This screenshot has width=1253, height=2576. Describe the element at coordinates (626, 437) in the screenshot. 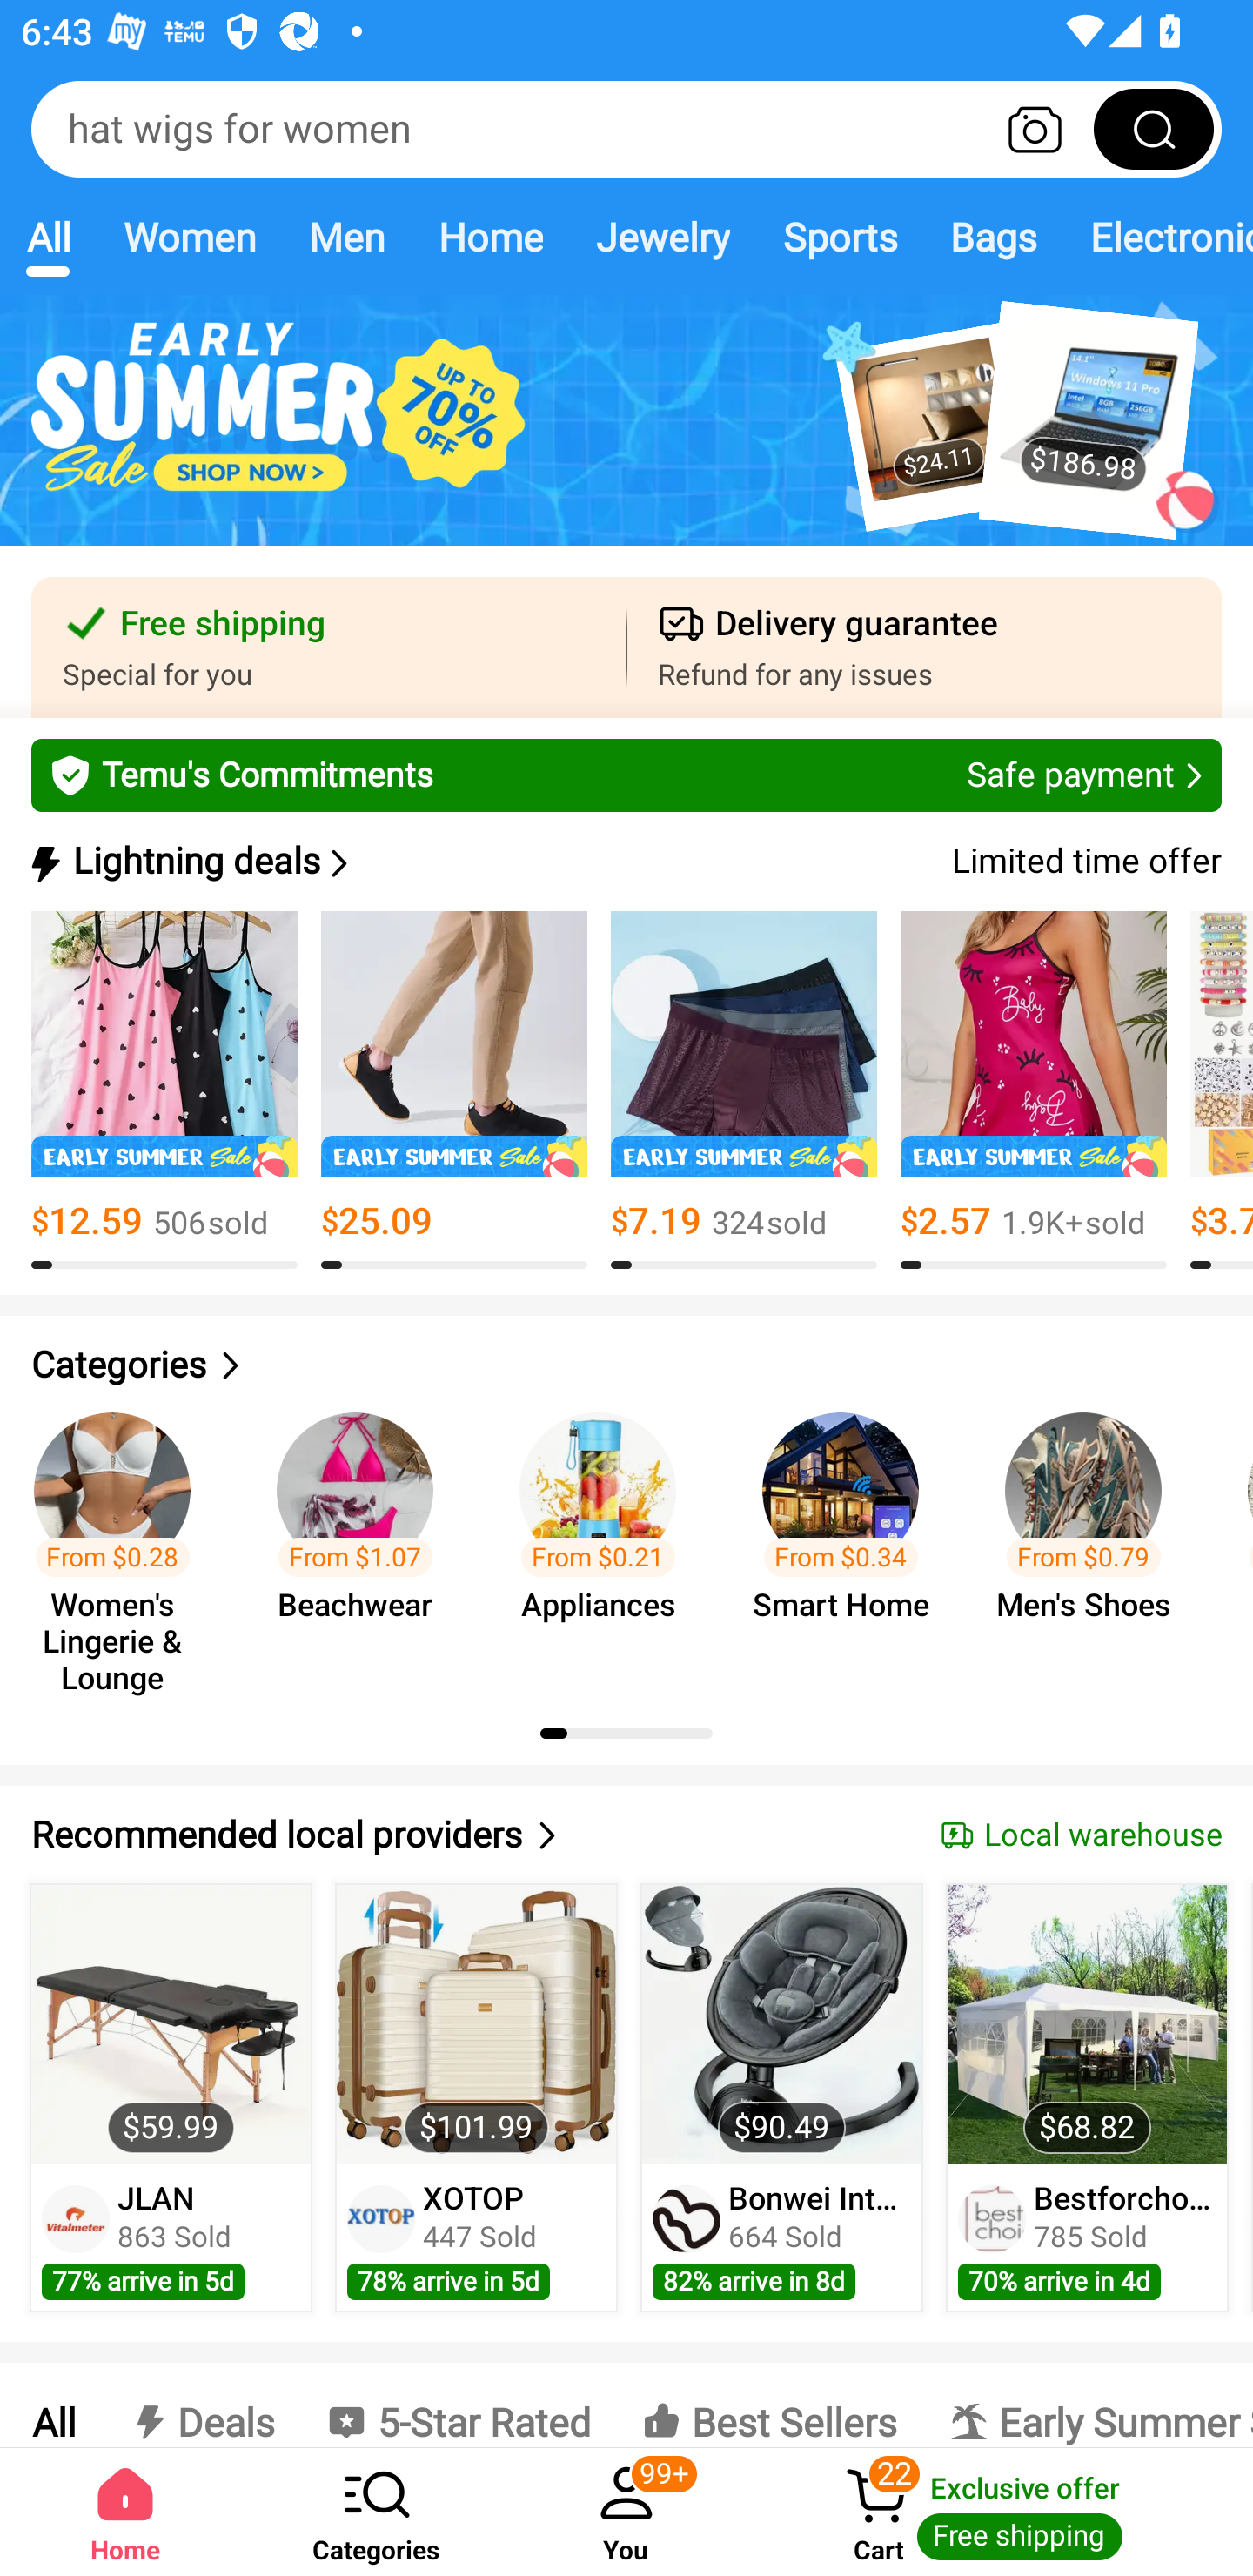

I see `$24.11 $186.98` at that location.